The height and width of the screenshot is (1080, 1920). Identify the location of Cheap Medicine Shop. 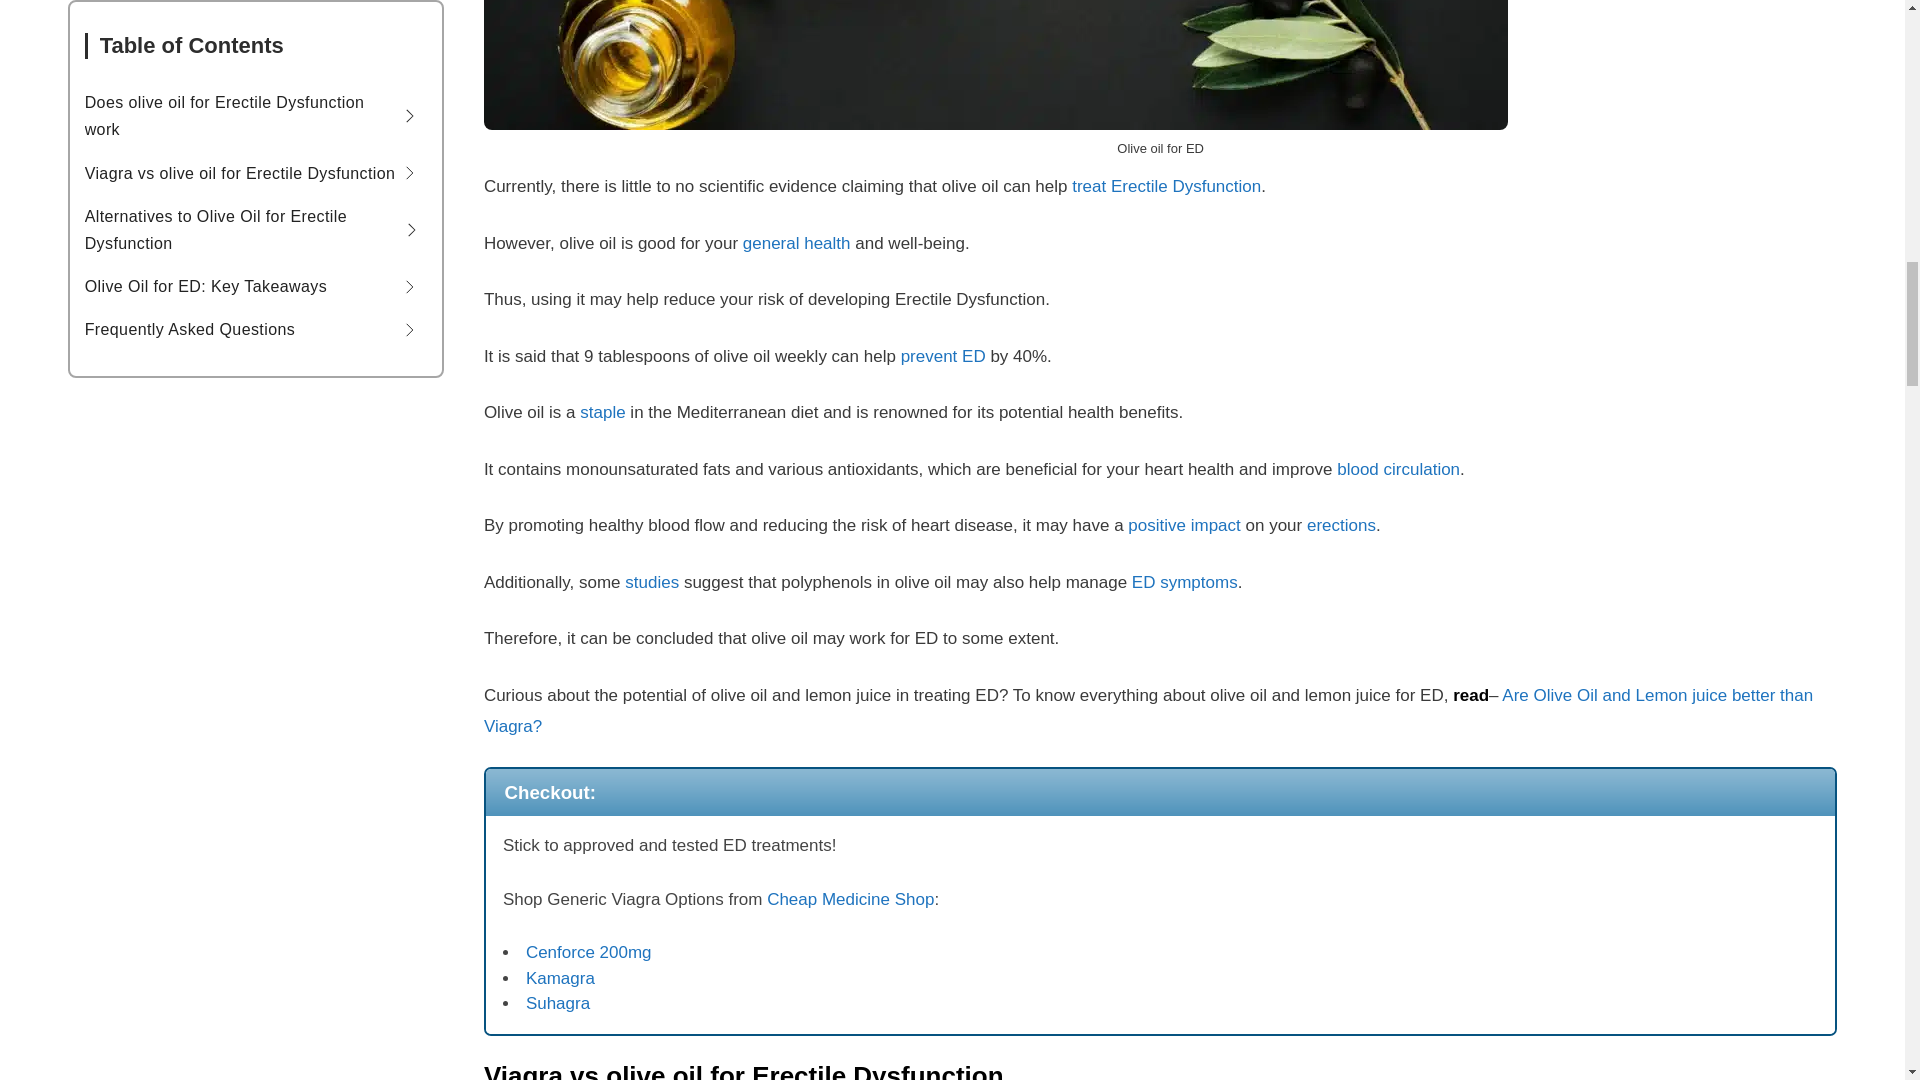
(850, 899).